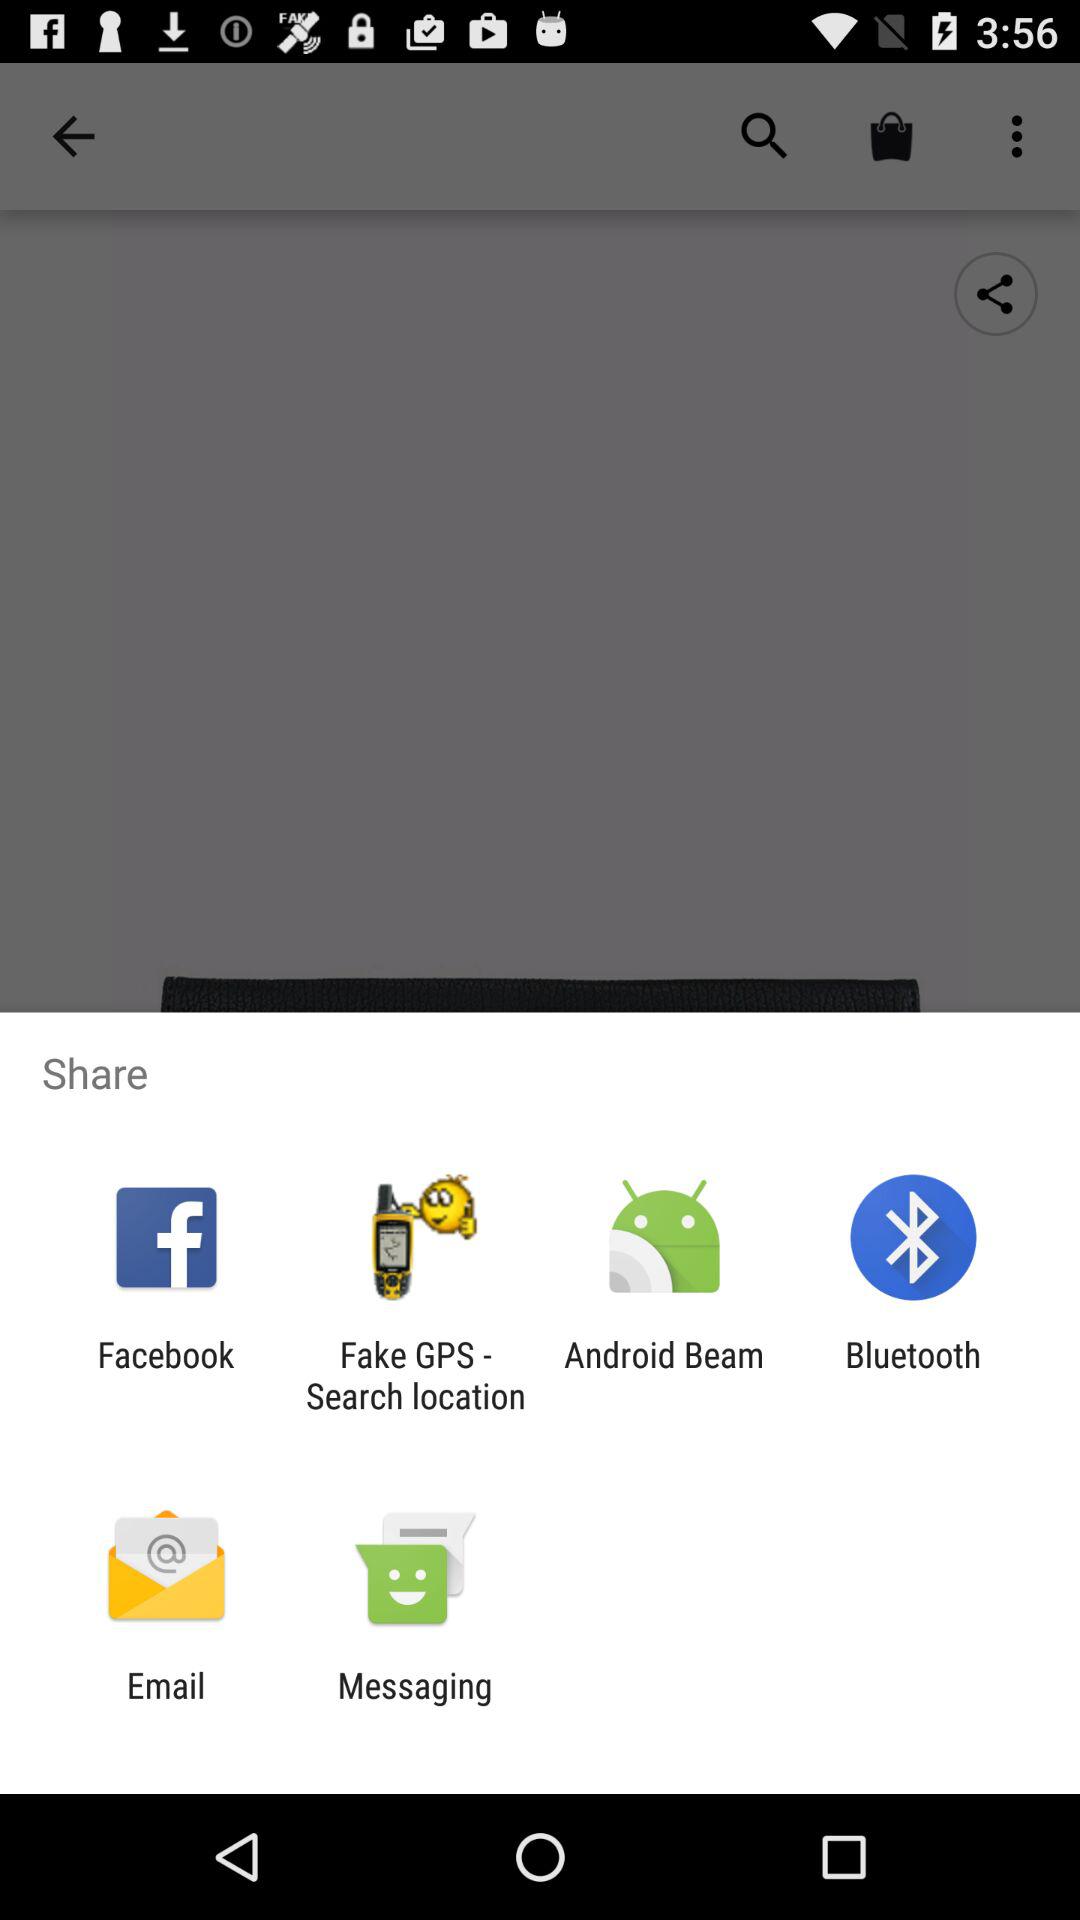 Image resolution: width=1080 pixels, height=1920 pixels. I want to click on turn on app to the right of the fake gps search, so click(664, 1375).